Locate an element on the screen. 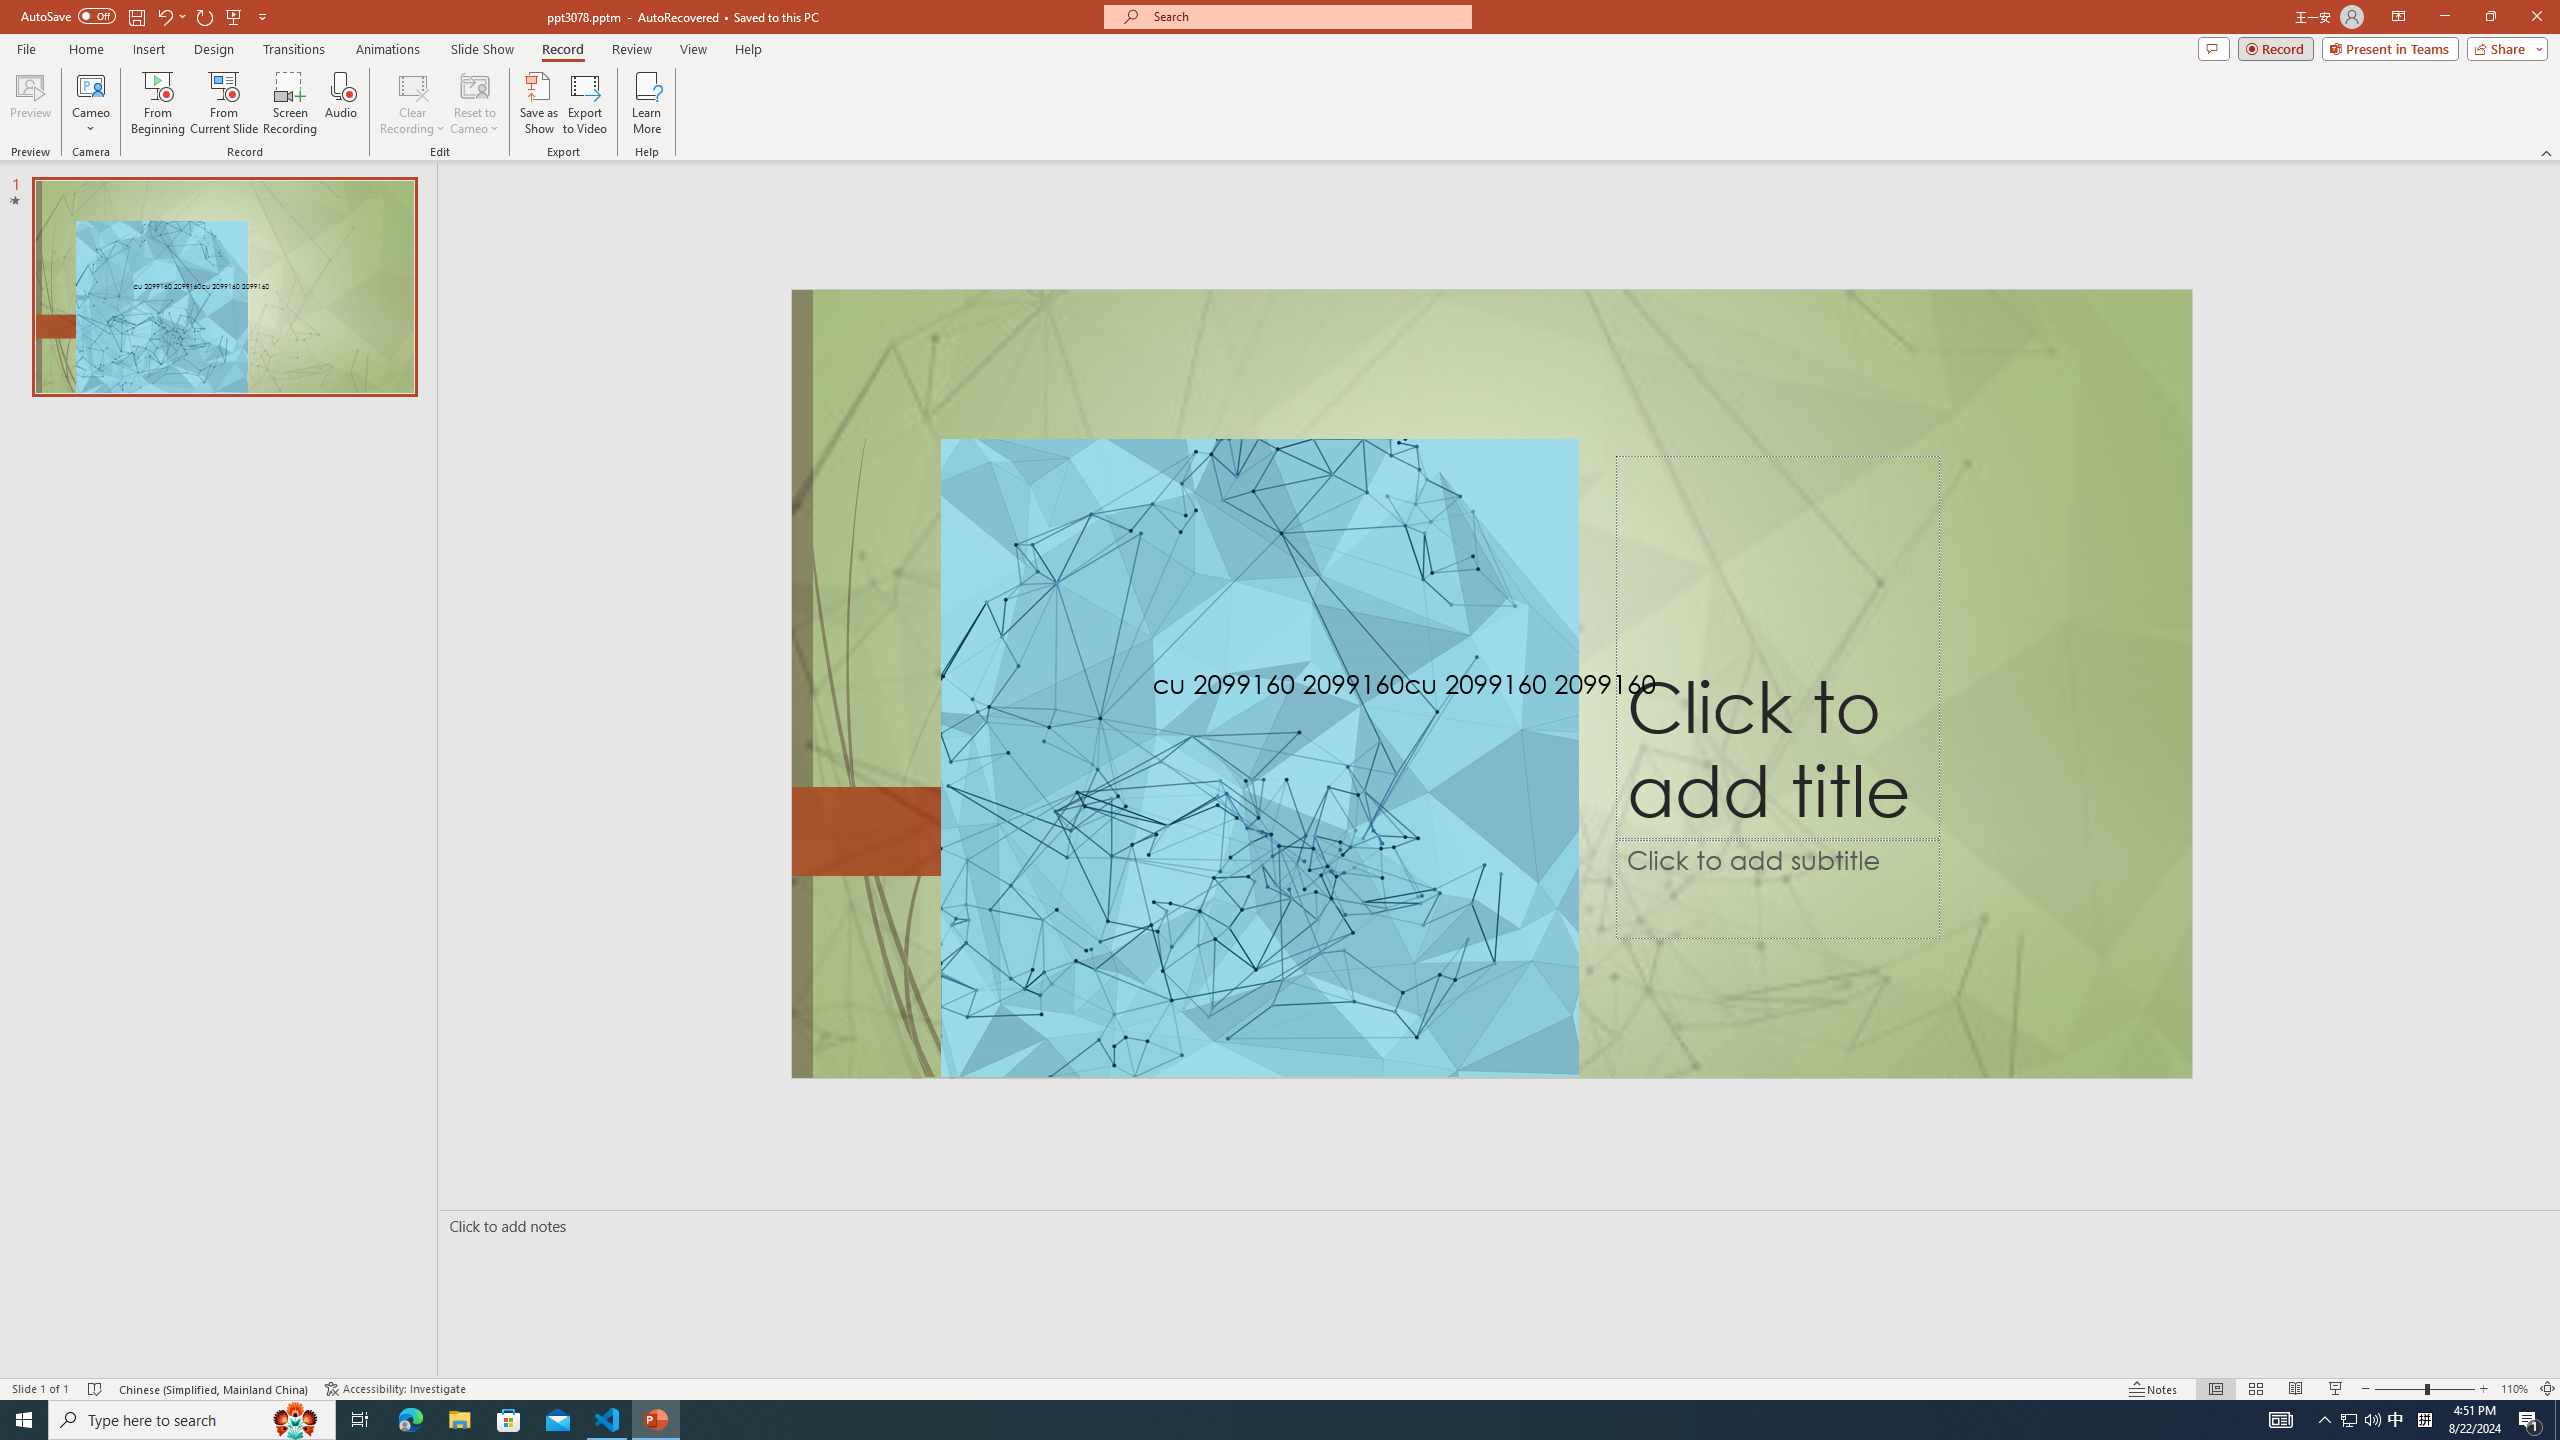  Minimize is located at coordinates (2444, 17).